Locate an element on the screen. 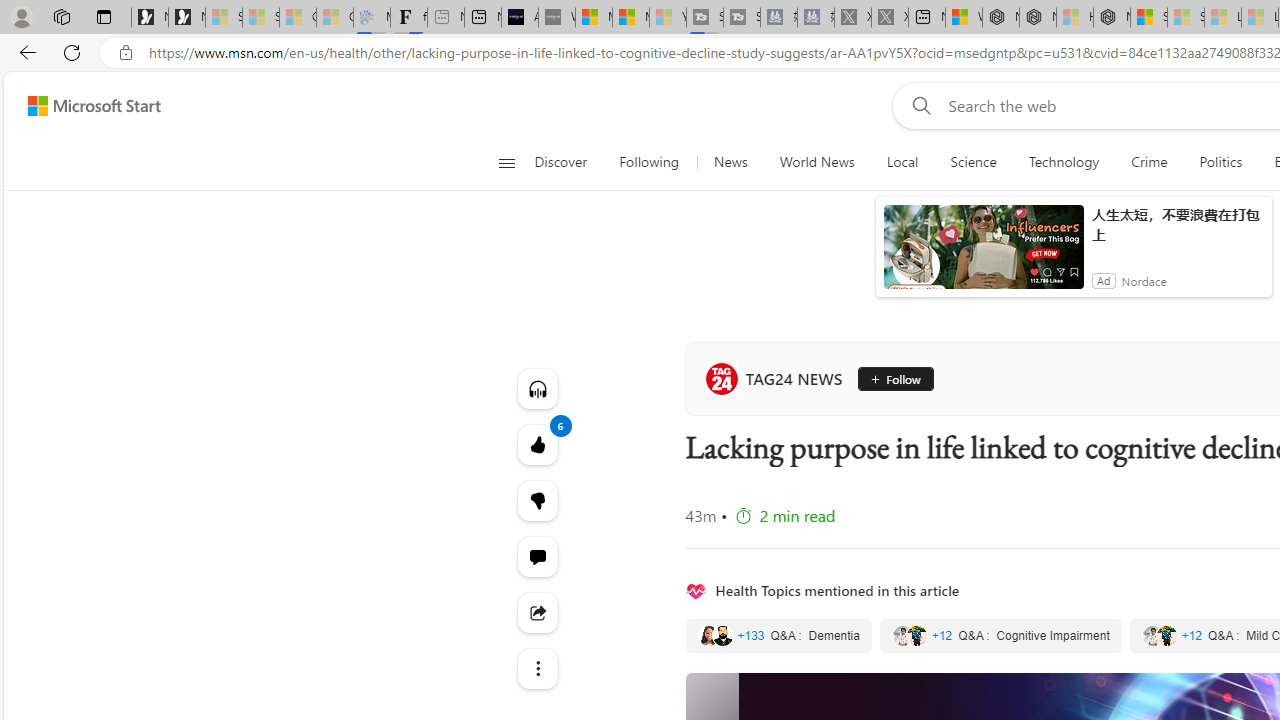  Class: button-glyph is located at coordinates (506, 162).